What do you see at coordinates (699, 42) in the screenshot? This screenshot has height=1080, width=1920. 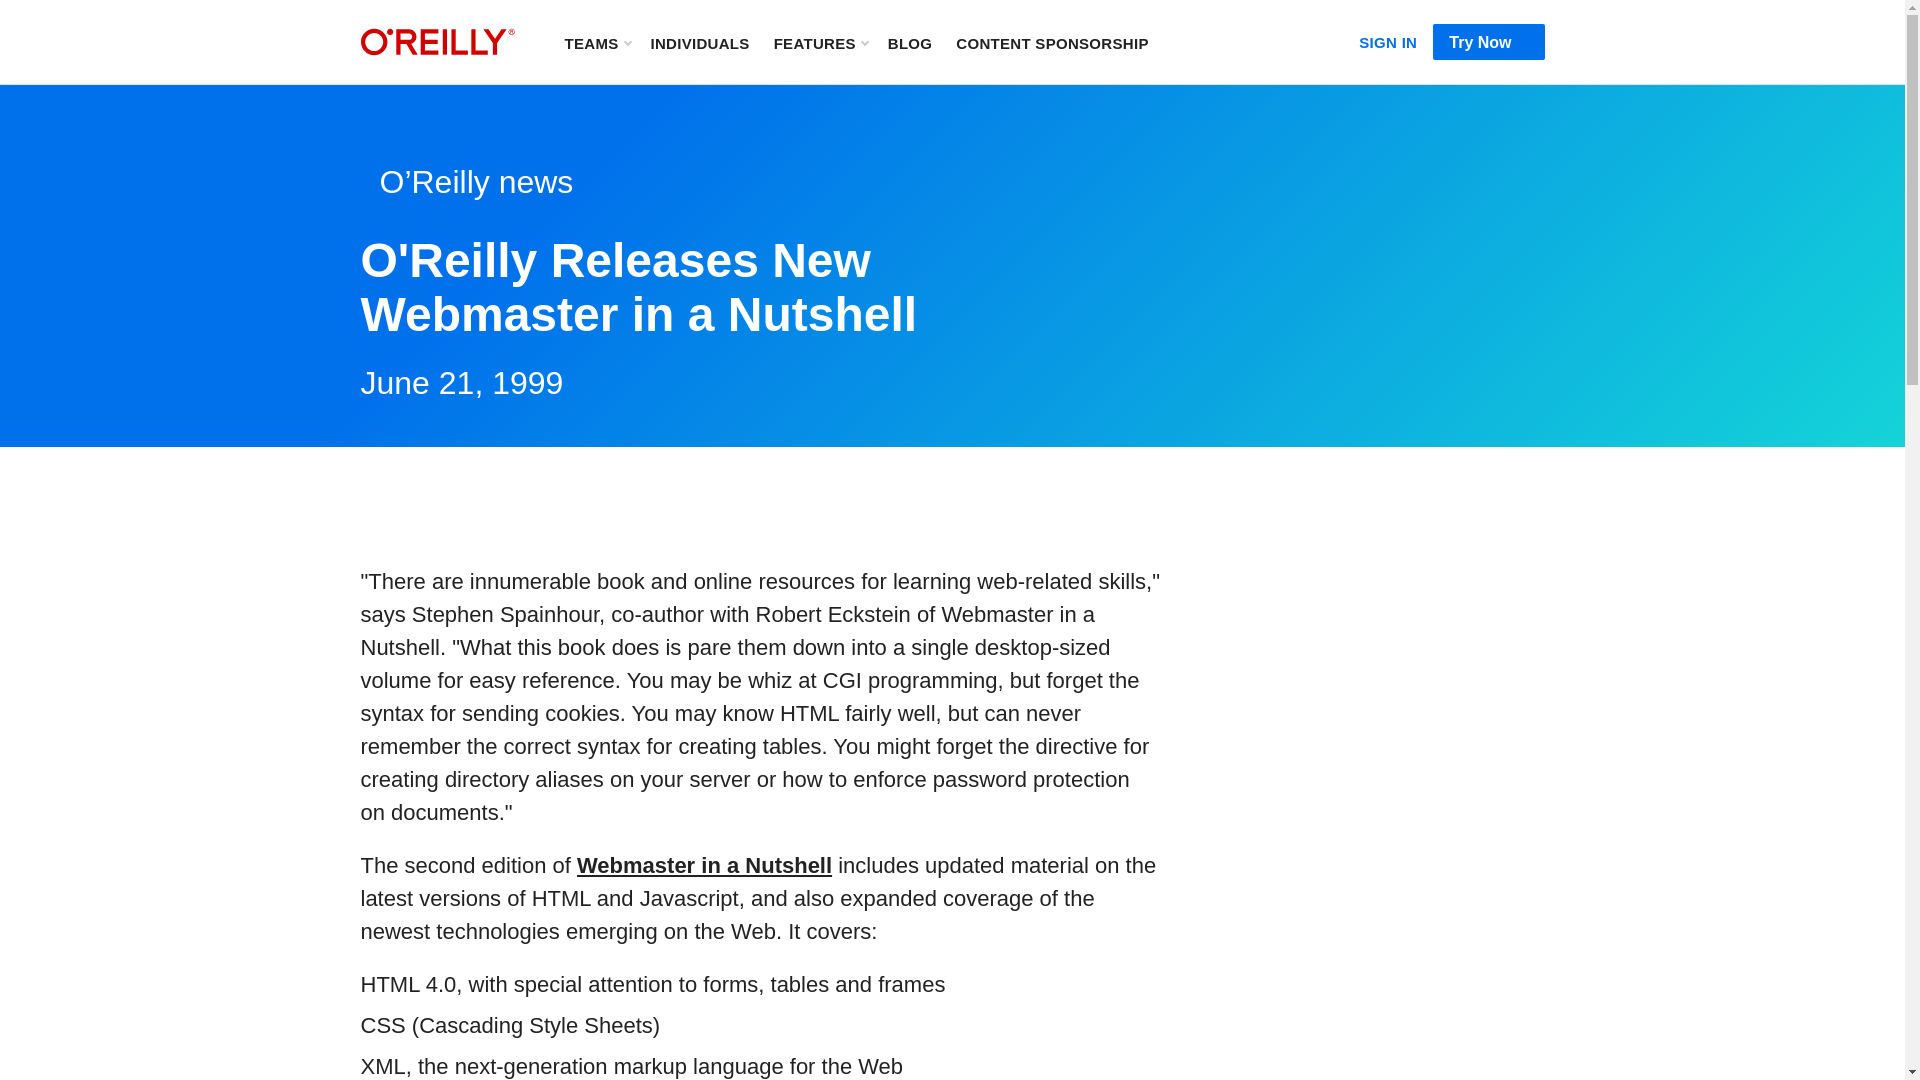 I see `Try Now` at bounding box center [699, 42].